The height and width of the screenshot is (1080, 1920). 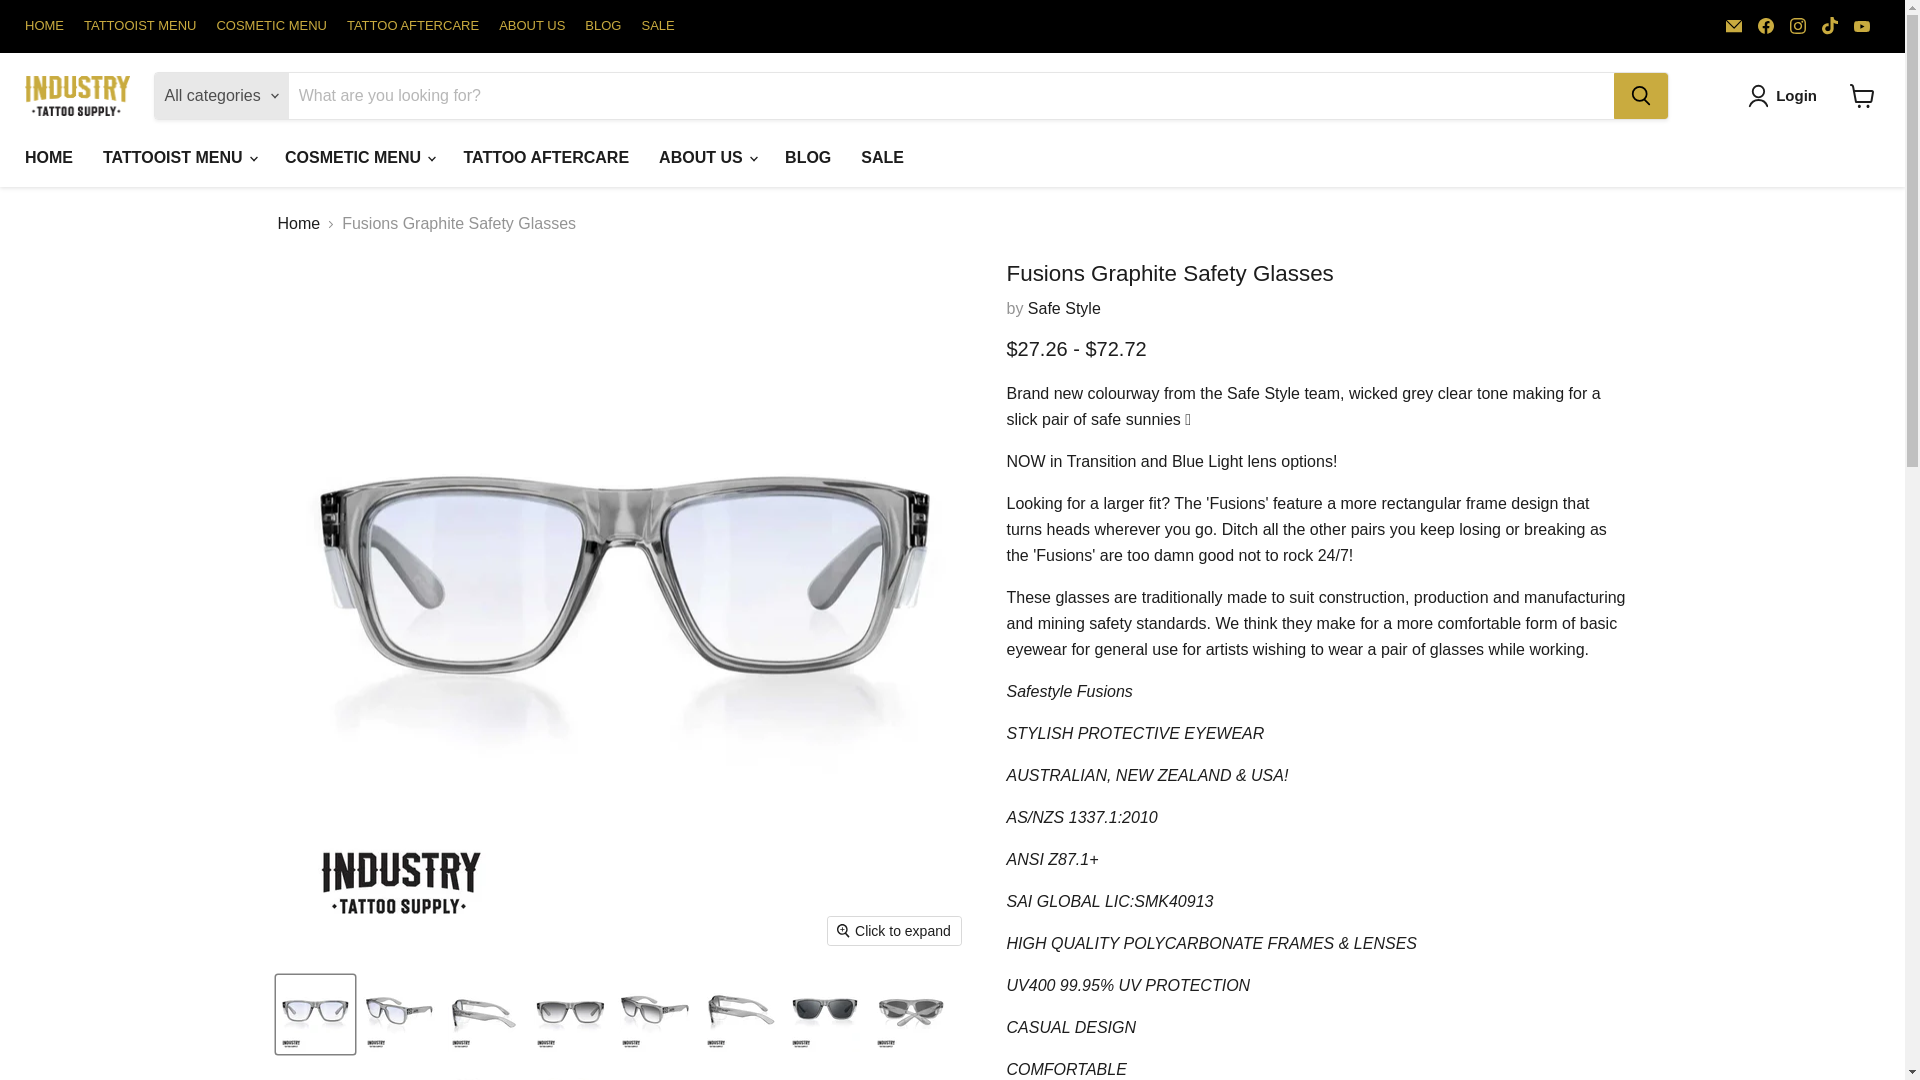 I want to click on YouTube, so click(x=1861, y=25).